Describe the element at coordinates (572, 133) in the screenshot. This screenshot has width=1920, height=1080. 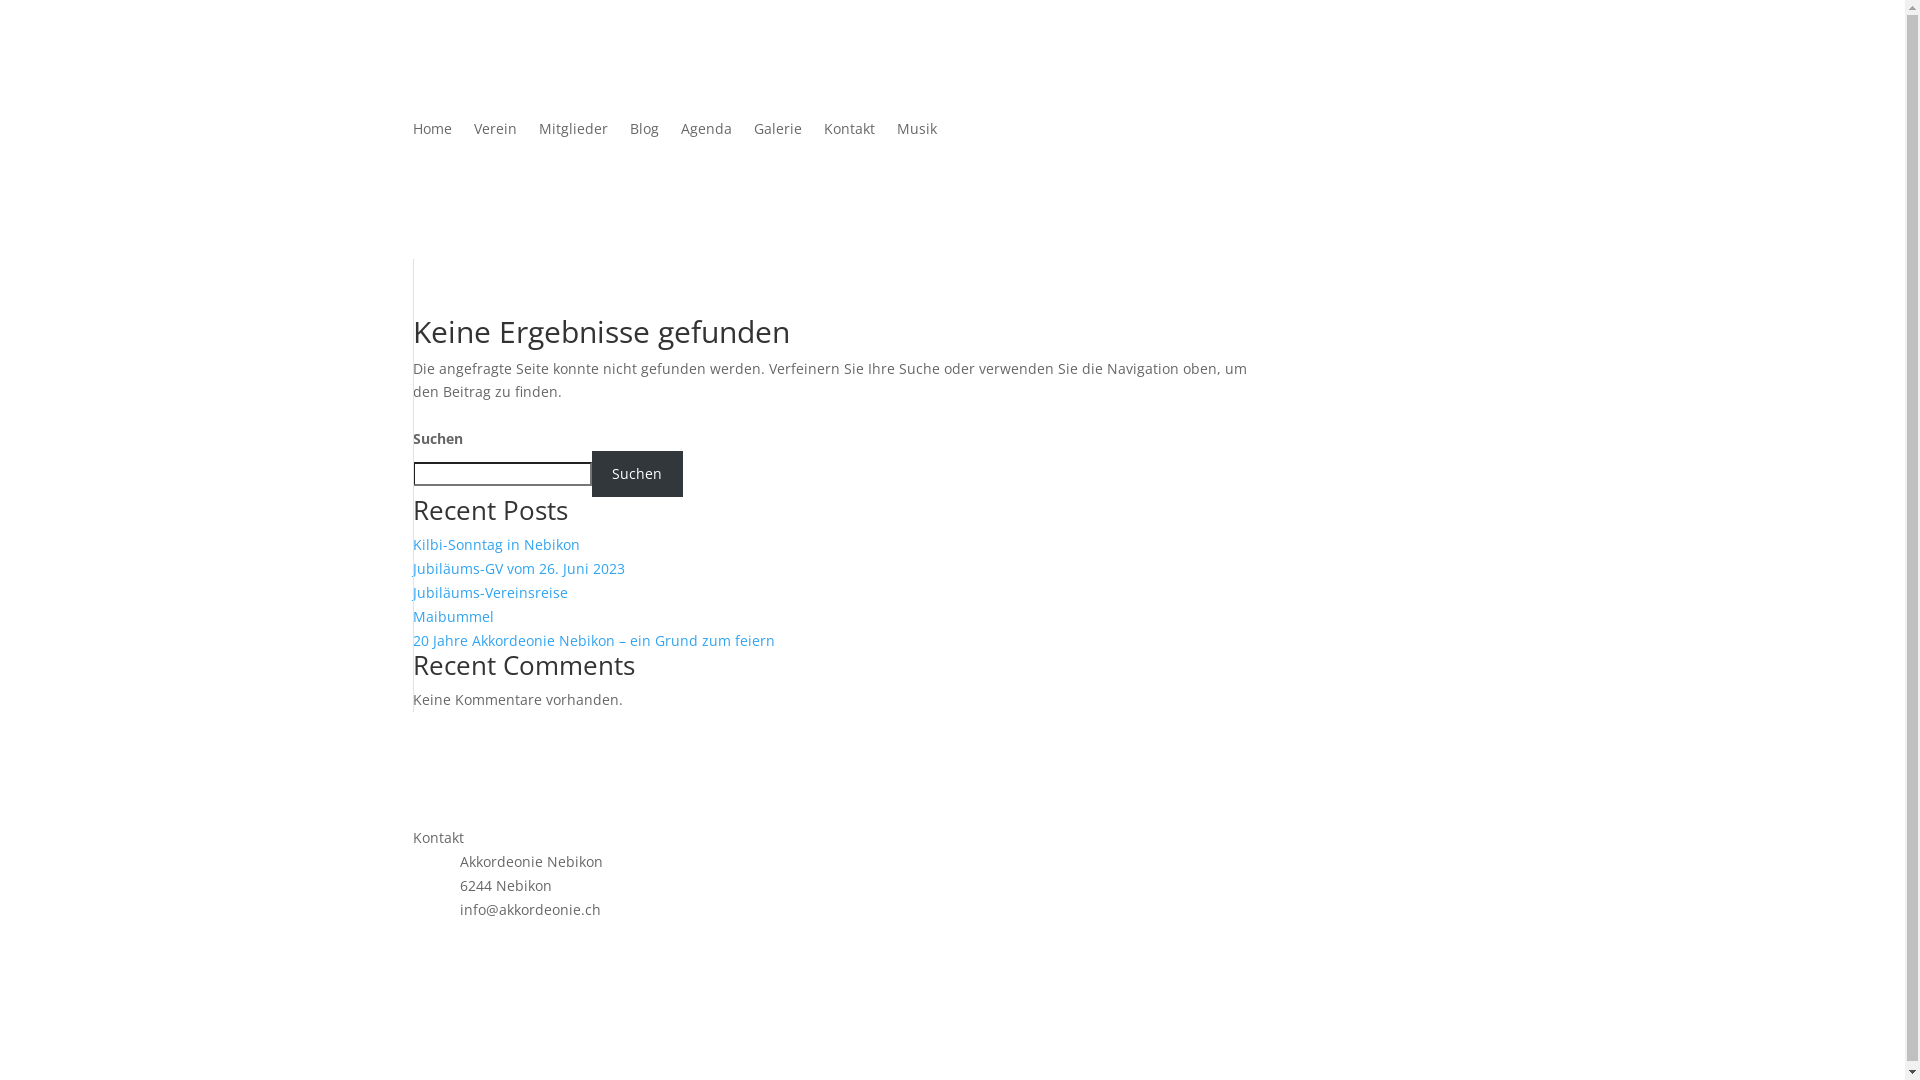
I see `Mitglieder` at that location.